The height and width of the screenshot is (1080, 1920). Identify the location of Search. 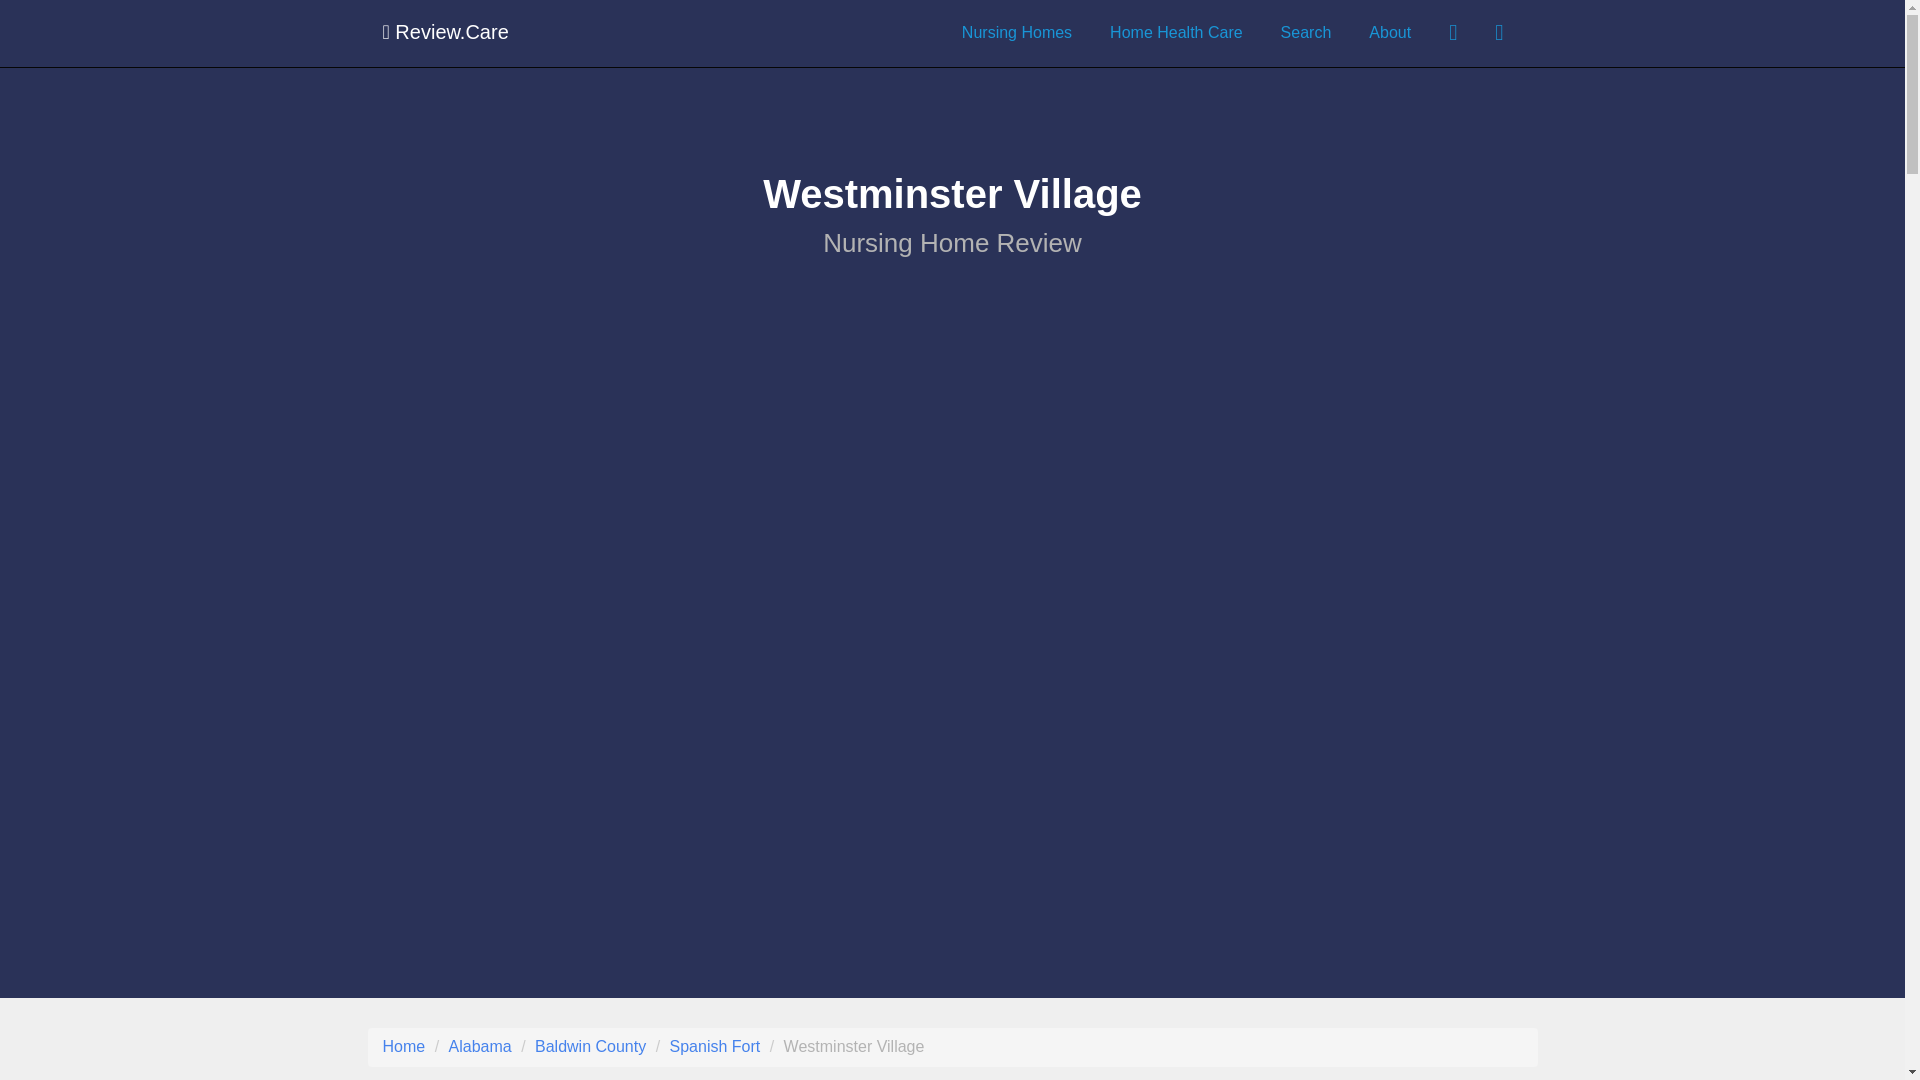
(1306, 31).